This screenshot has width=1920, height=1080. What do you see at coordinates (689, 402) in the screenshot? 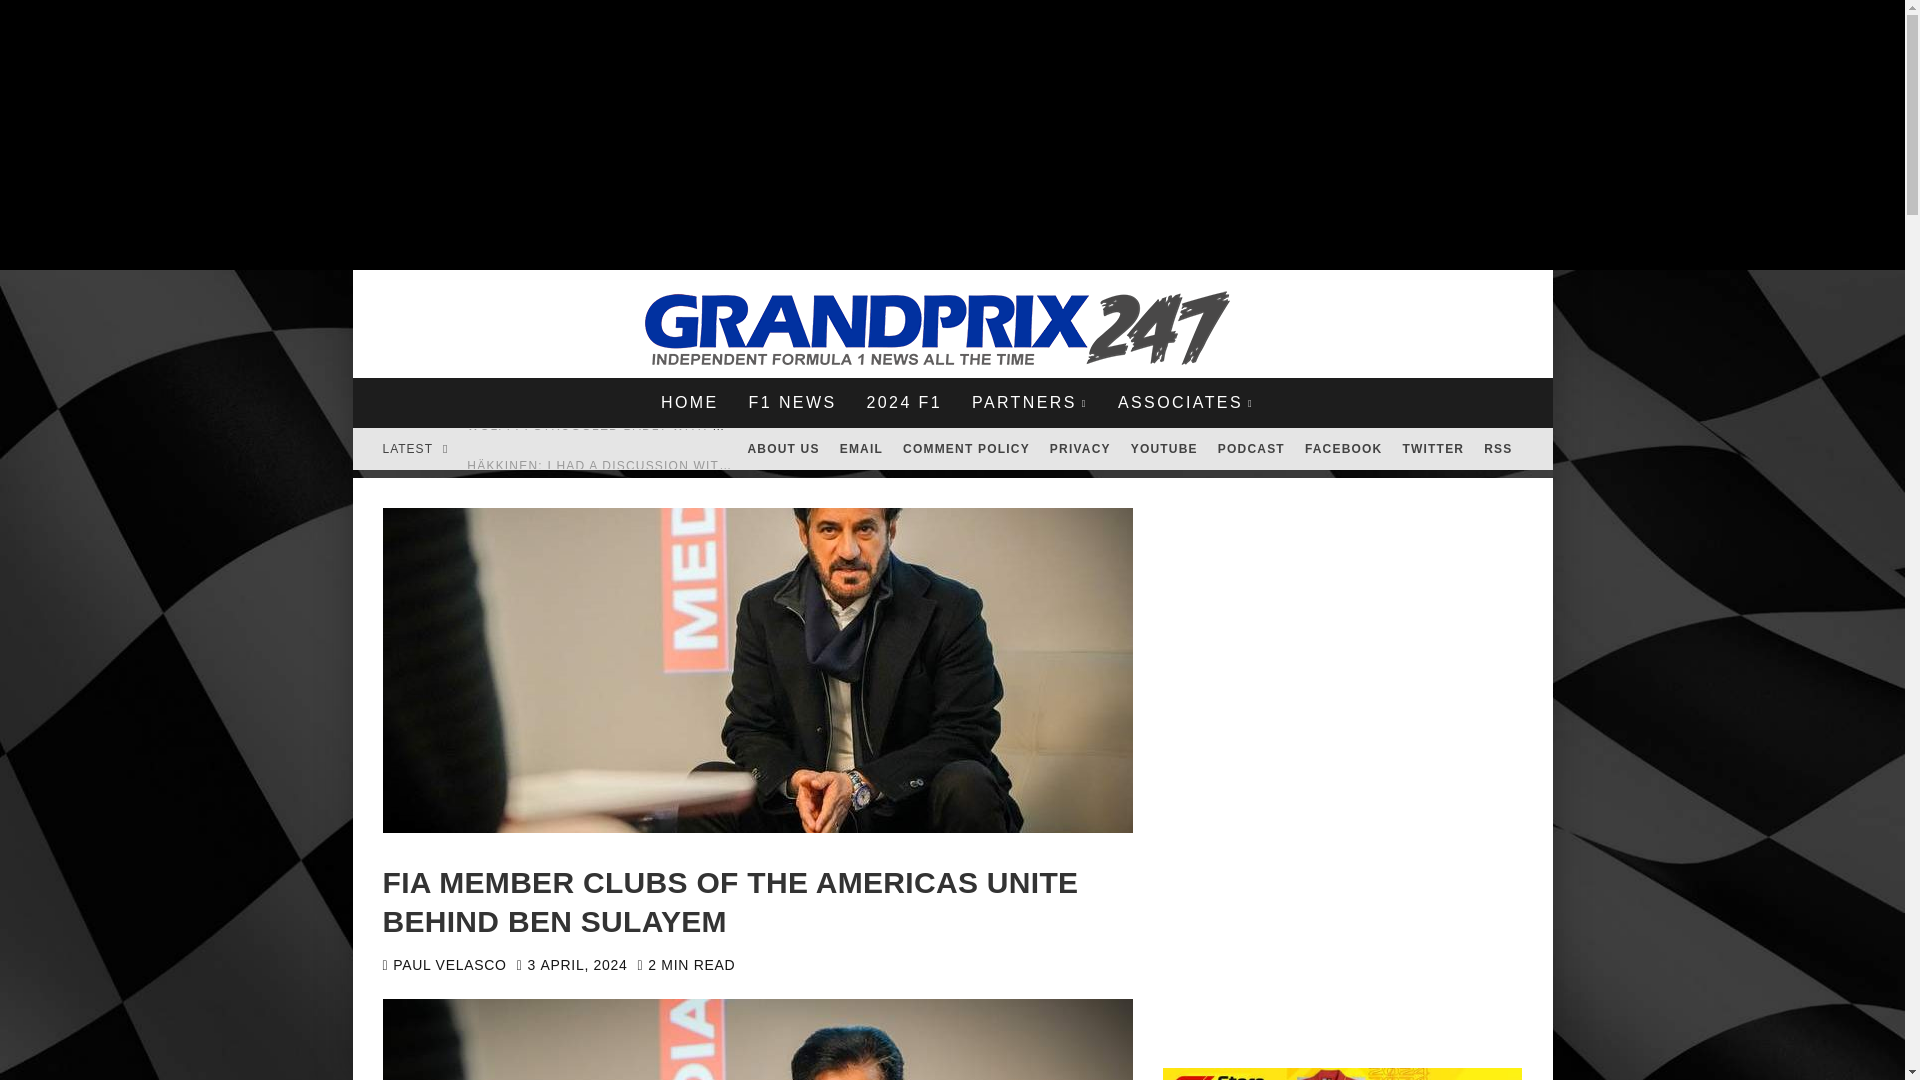
I see `HOME` at bounding box center [689, 402].